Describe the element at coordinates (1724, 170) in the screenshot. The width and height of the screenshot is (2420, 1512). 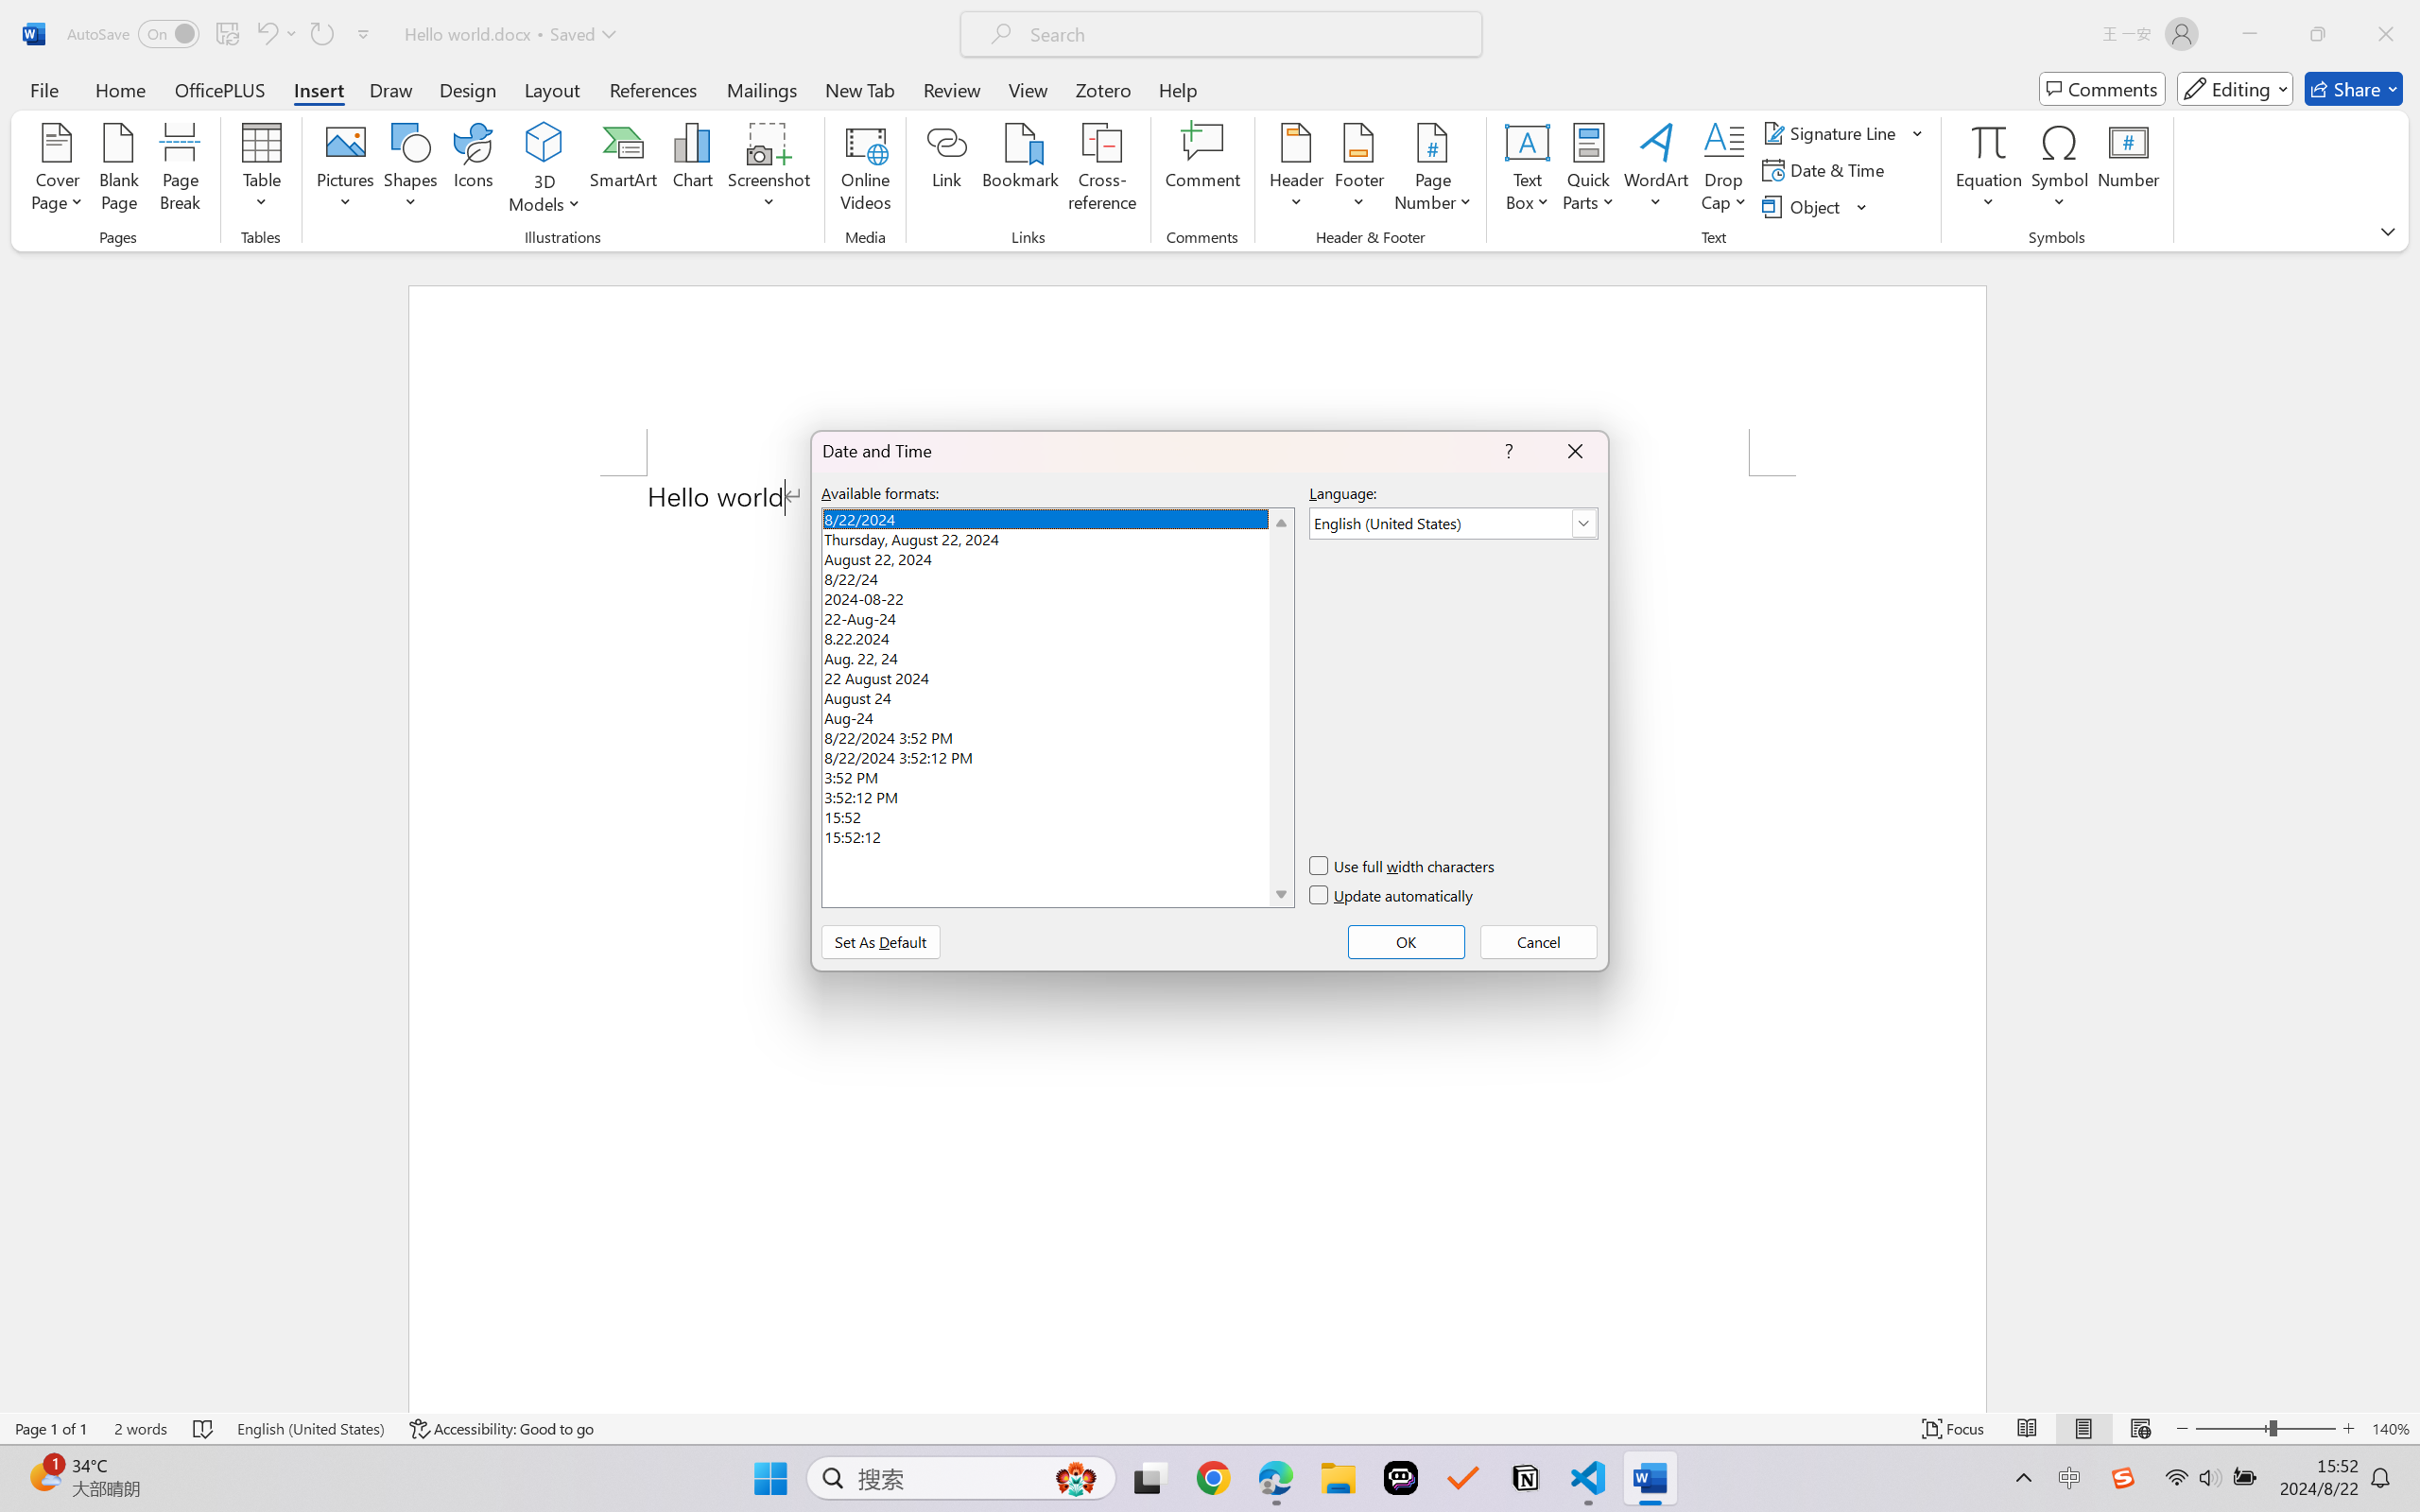
I see `Drop Cap` at that location.